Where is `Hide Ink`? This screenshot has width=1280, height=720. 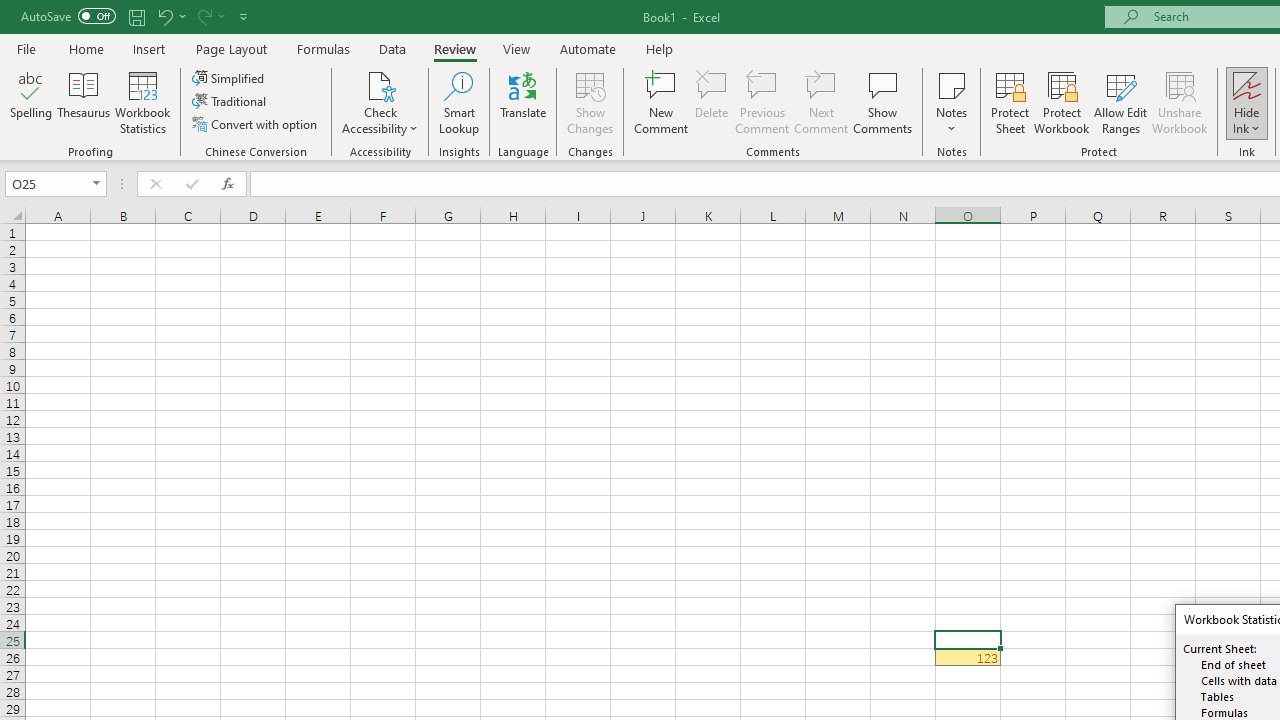 Hide Ink is located at coordinates (1247, 102).